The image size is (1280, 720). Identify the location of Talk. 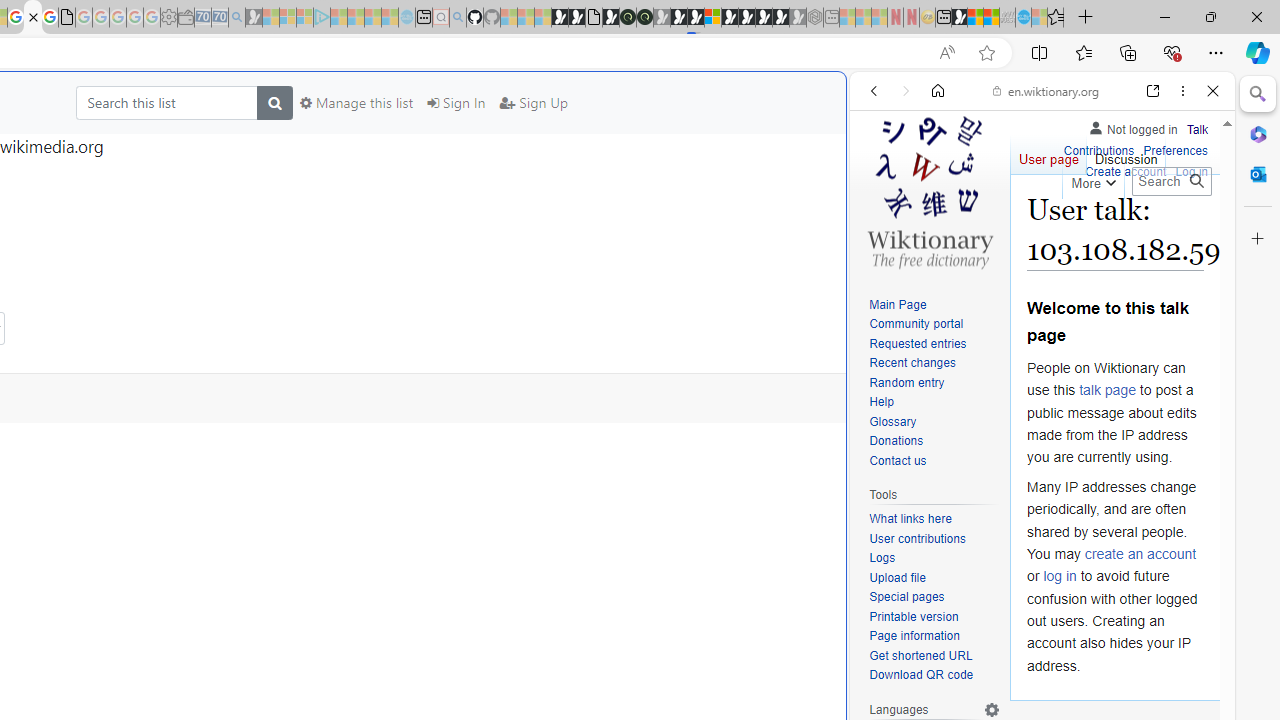
(1197, 130).